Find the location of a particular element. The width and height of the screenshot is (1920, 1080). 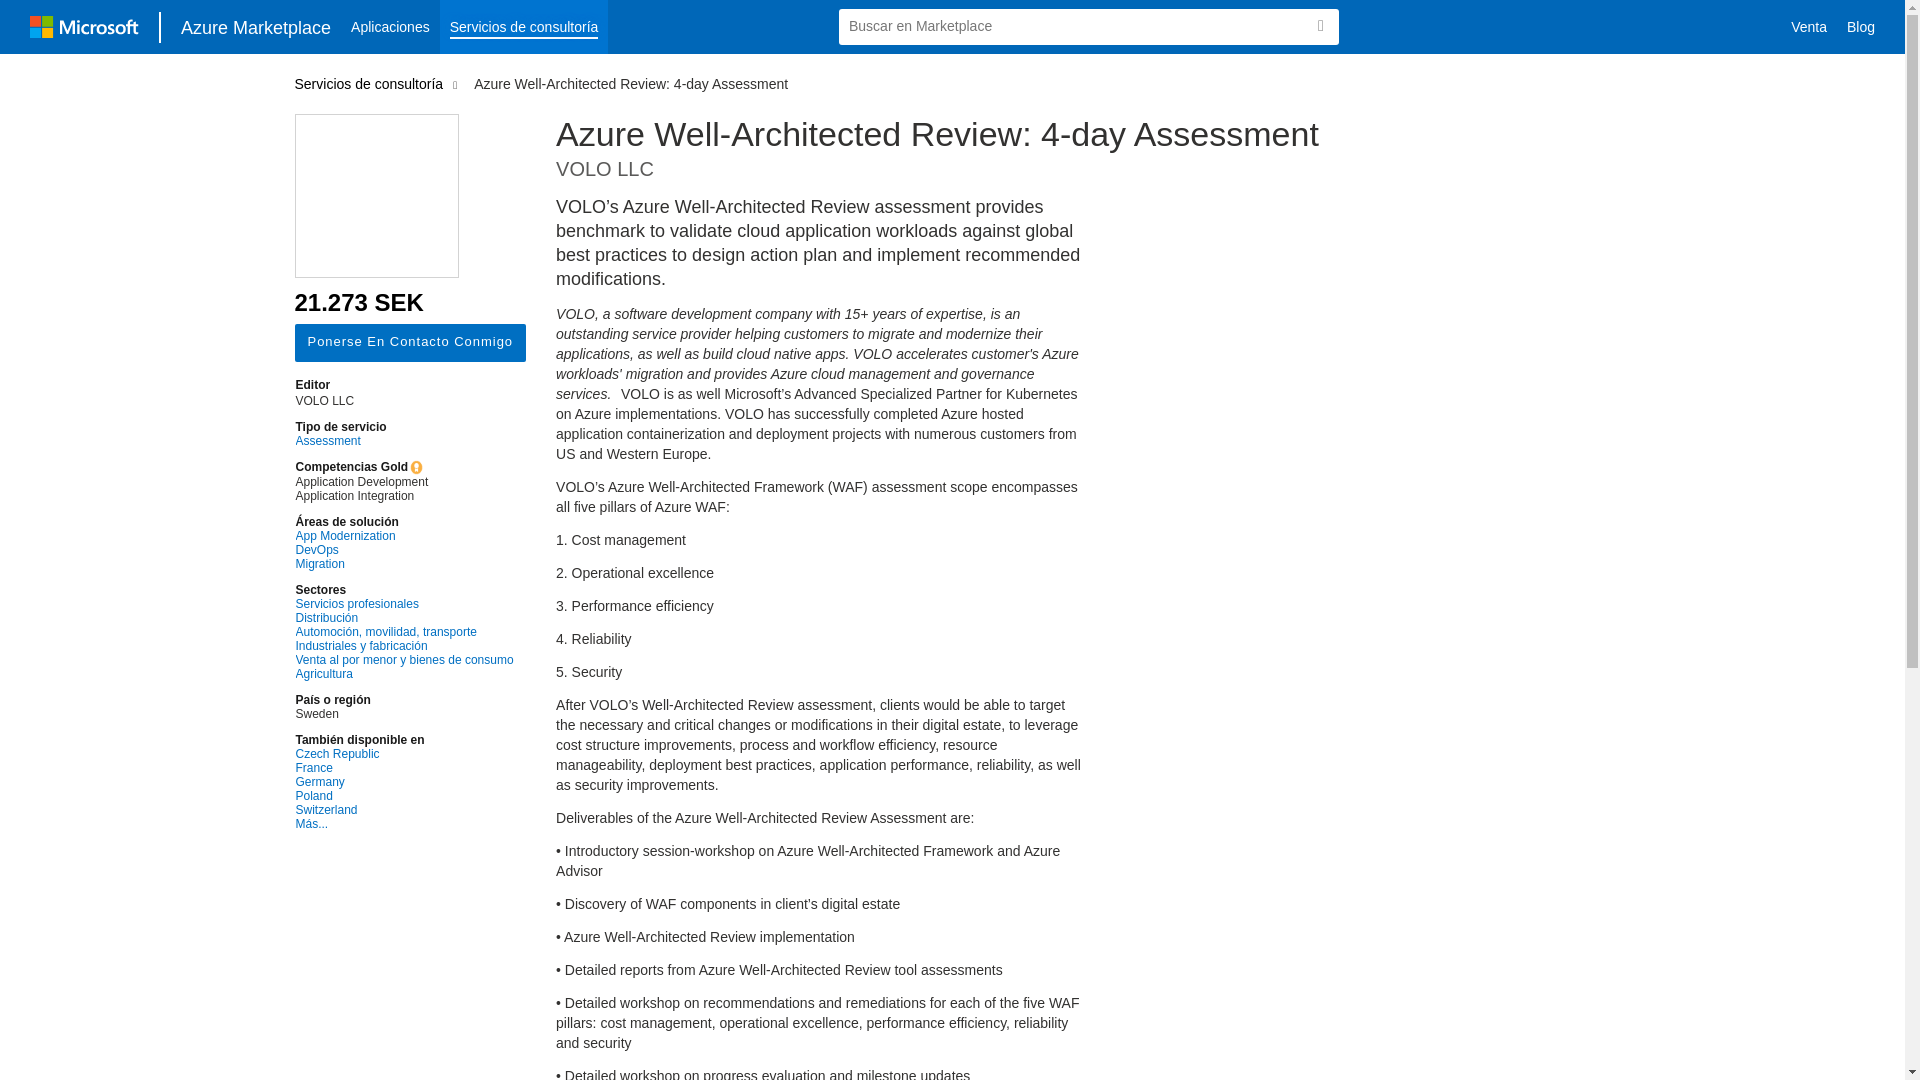

Venta al por menor y bienes de consumo is located at coordinates (404, 660).